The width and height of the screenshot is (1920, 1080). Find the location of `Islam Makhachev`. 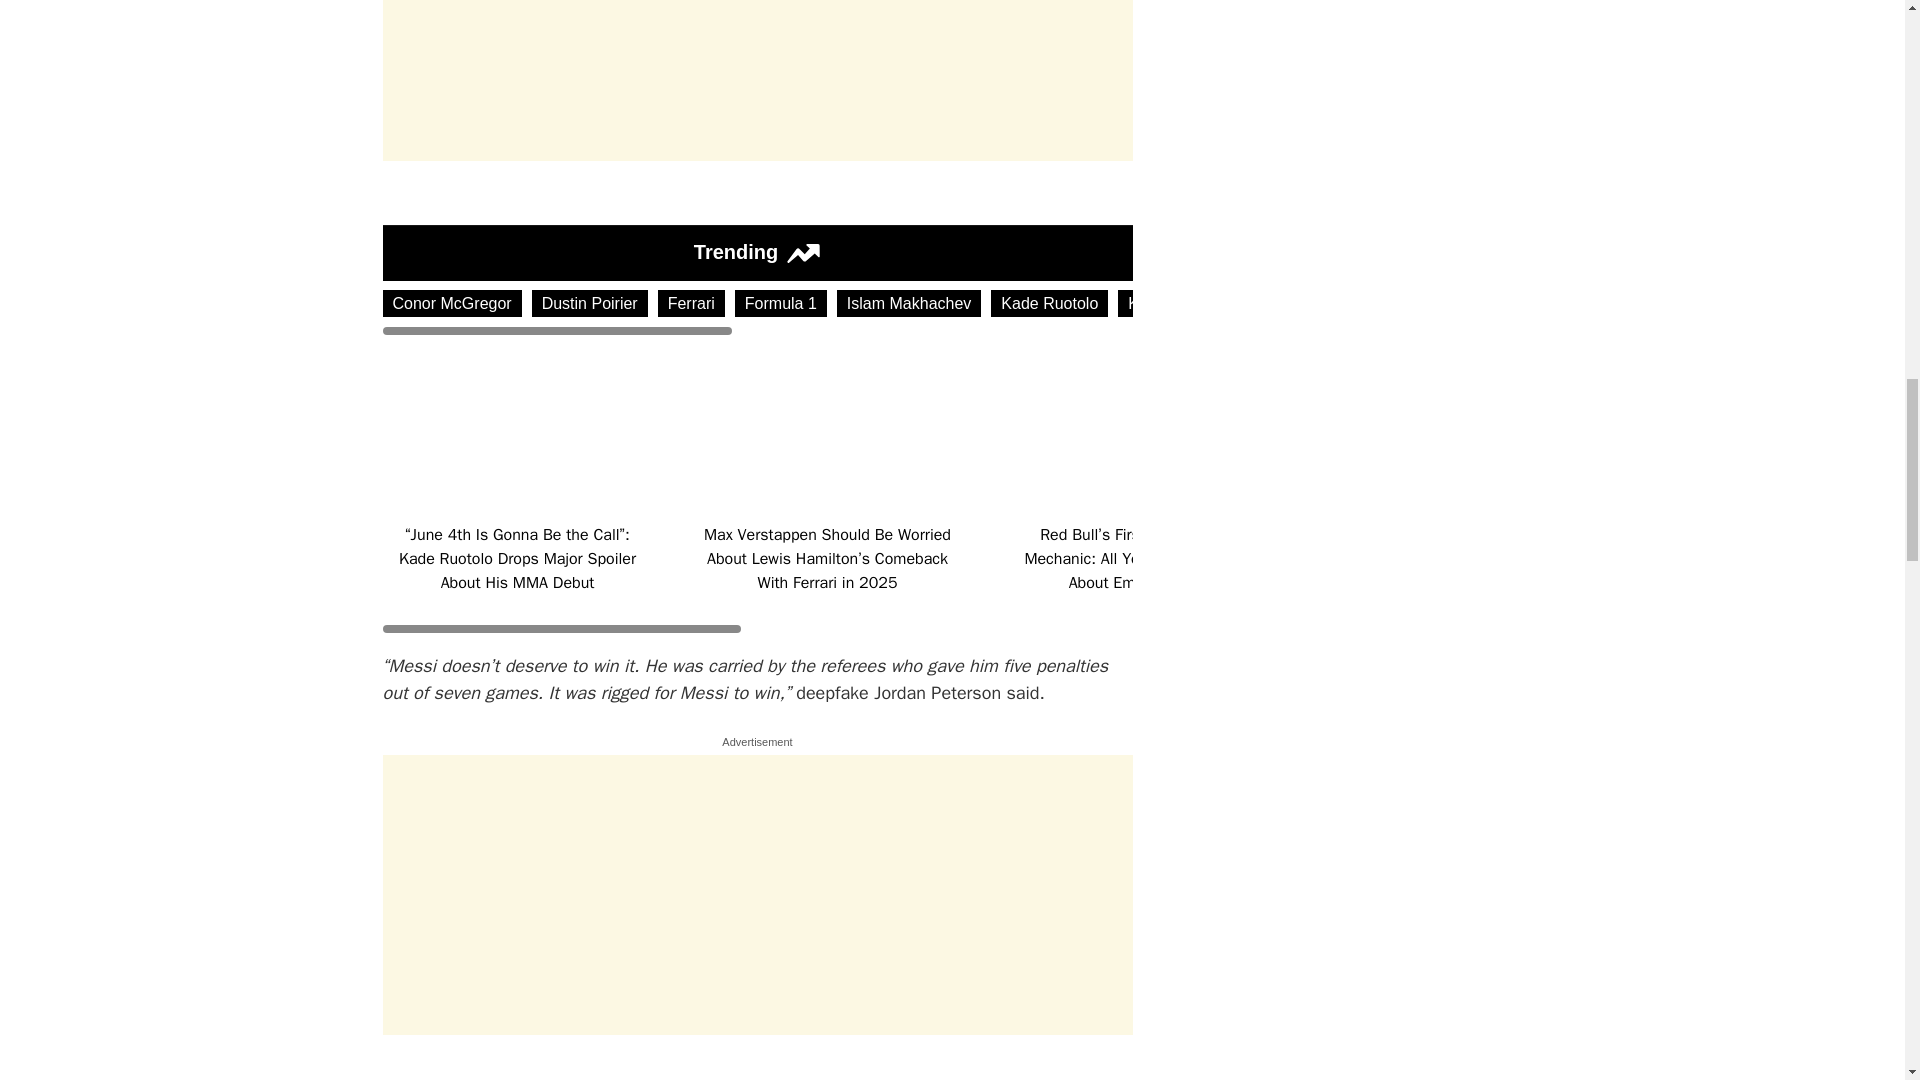

Islam Makhachev is located at coordinates (909, 304).